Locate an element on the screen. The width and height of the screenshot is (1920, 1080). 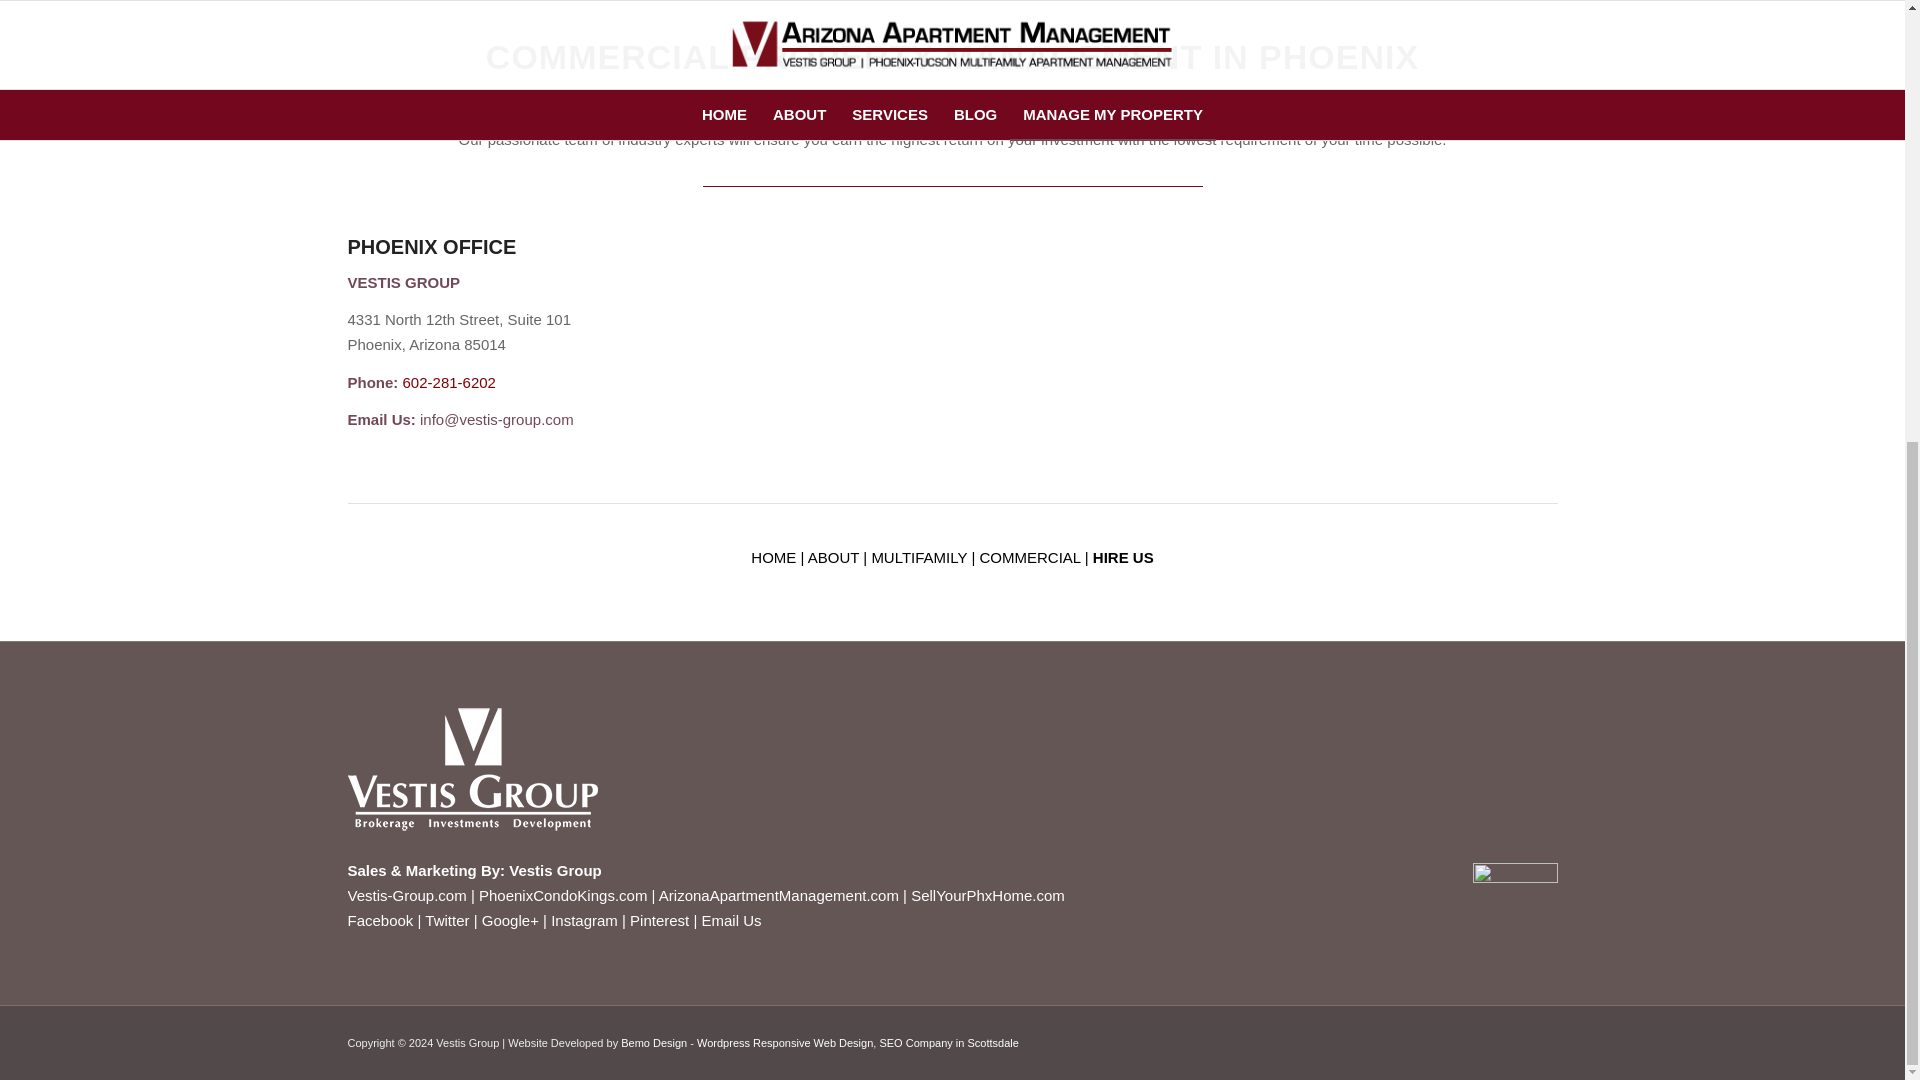
Sell Your Phoenix Home is located at coordinates (988, 894).